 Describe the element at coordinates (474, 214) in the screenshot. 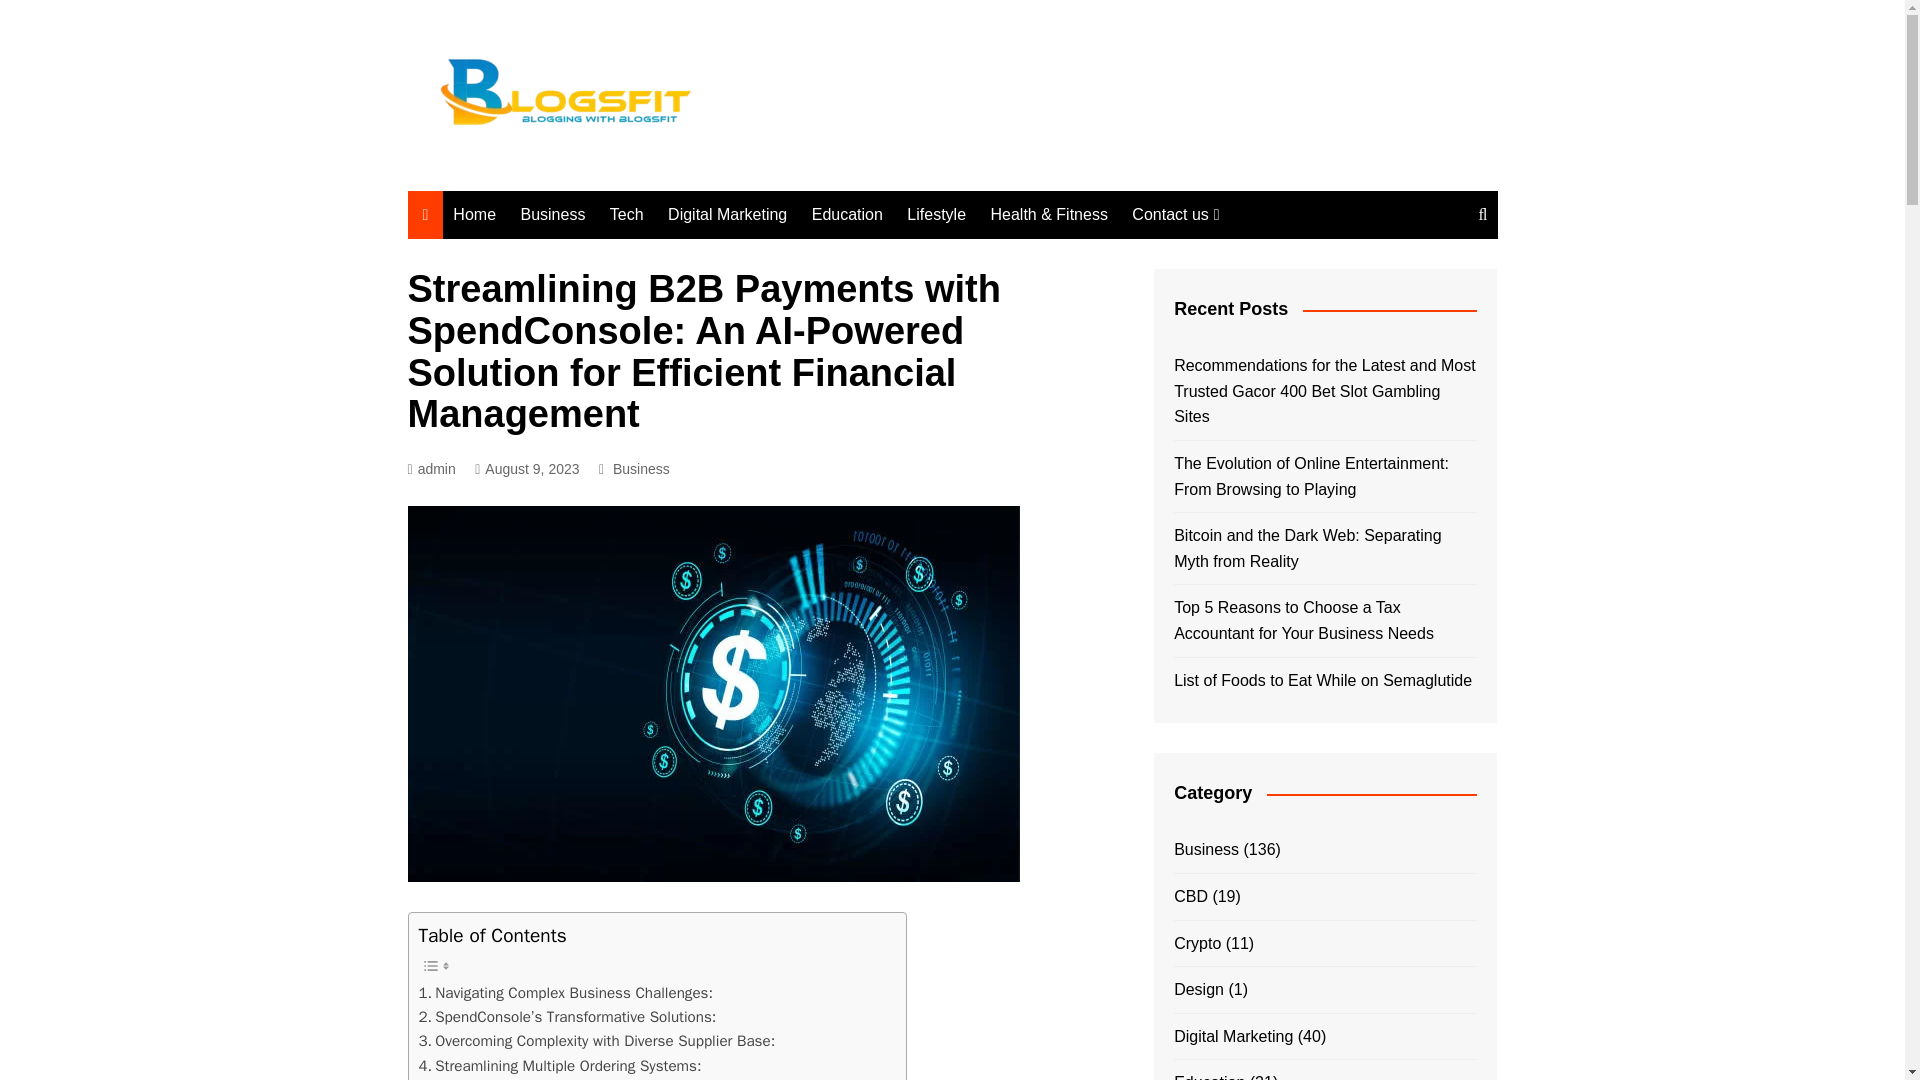

I see `Home` at that location.